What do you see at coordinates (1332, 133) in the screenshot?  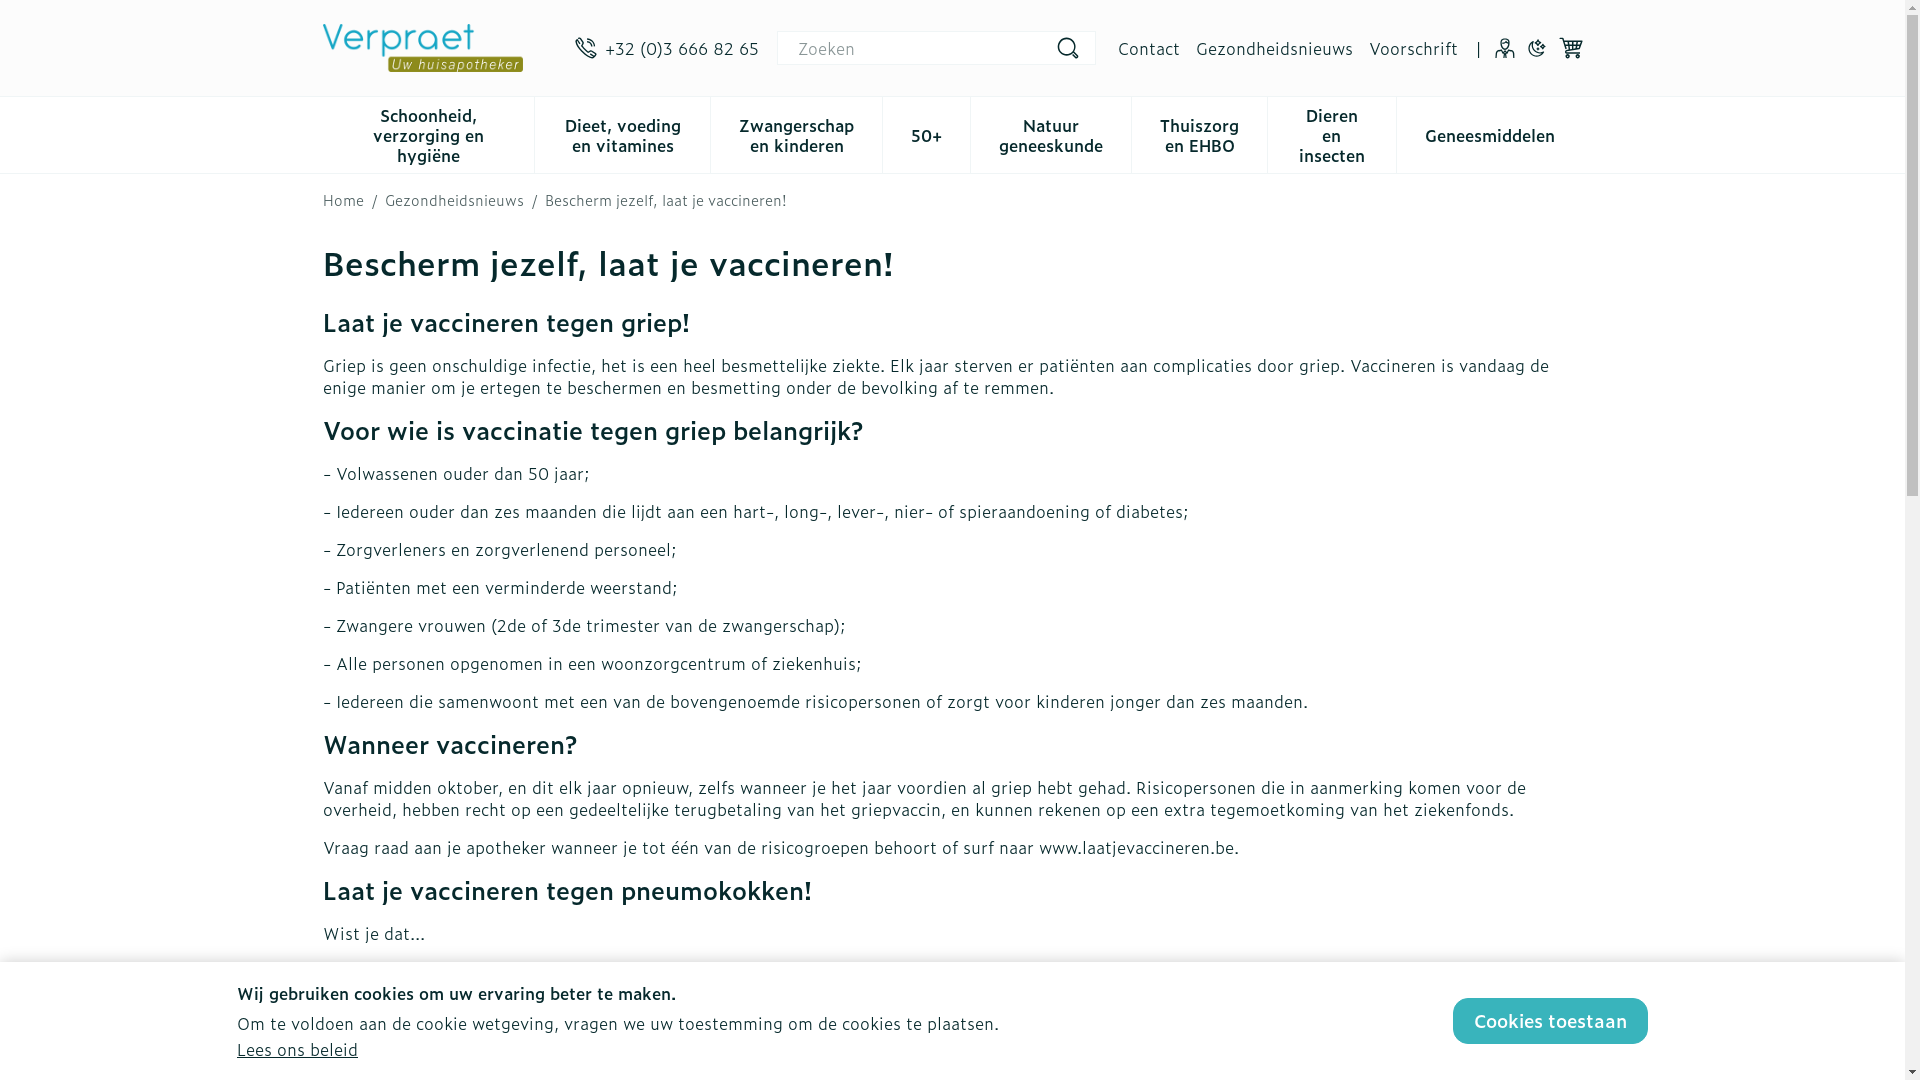 I see `Dieren en insecten` at bounding box center [1332, 133].